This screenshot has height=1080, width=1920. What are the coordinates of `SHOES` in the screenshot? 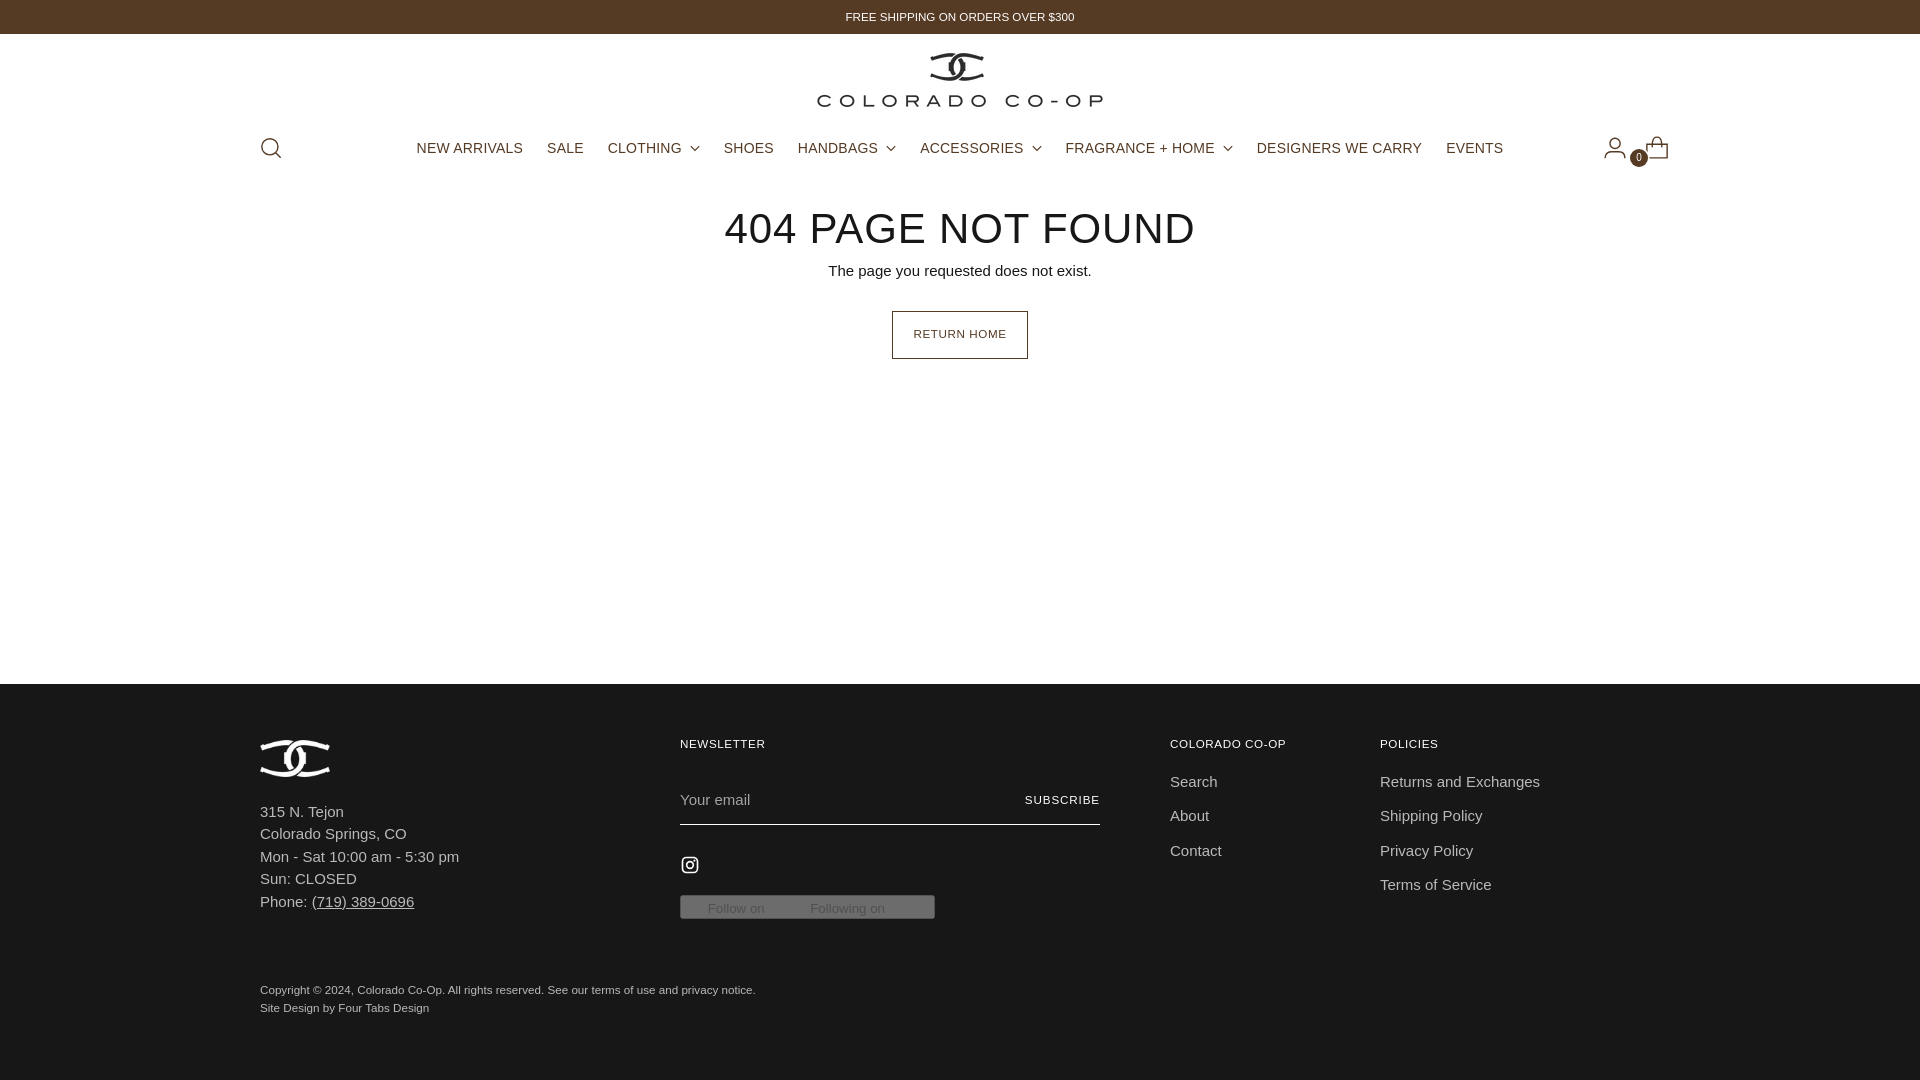 It's located at (748, 148).